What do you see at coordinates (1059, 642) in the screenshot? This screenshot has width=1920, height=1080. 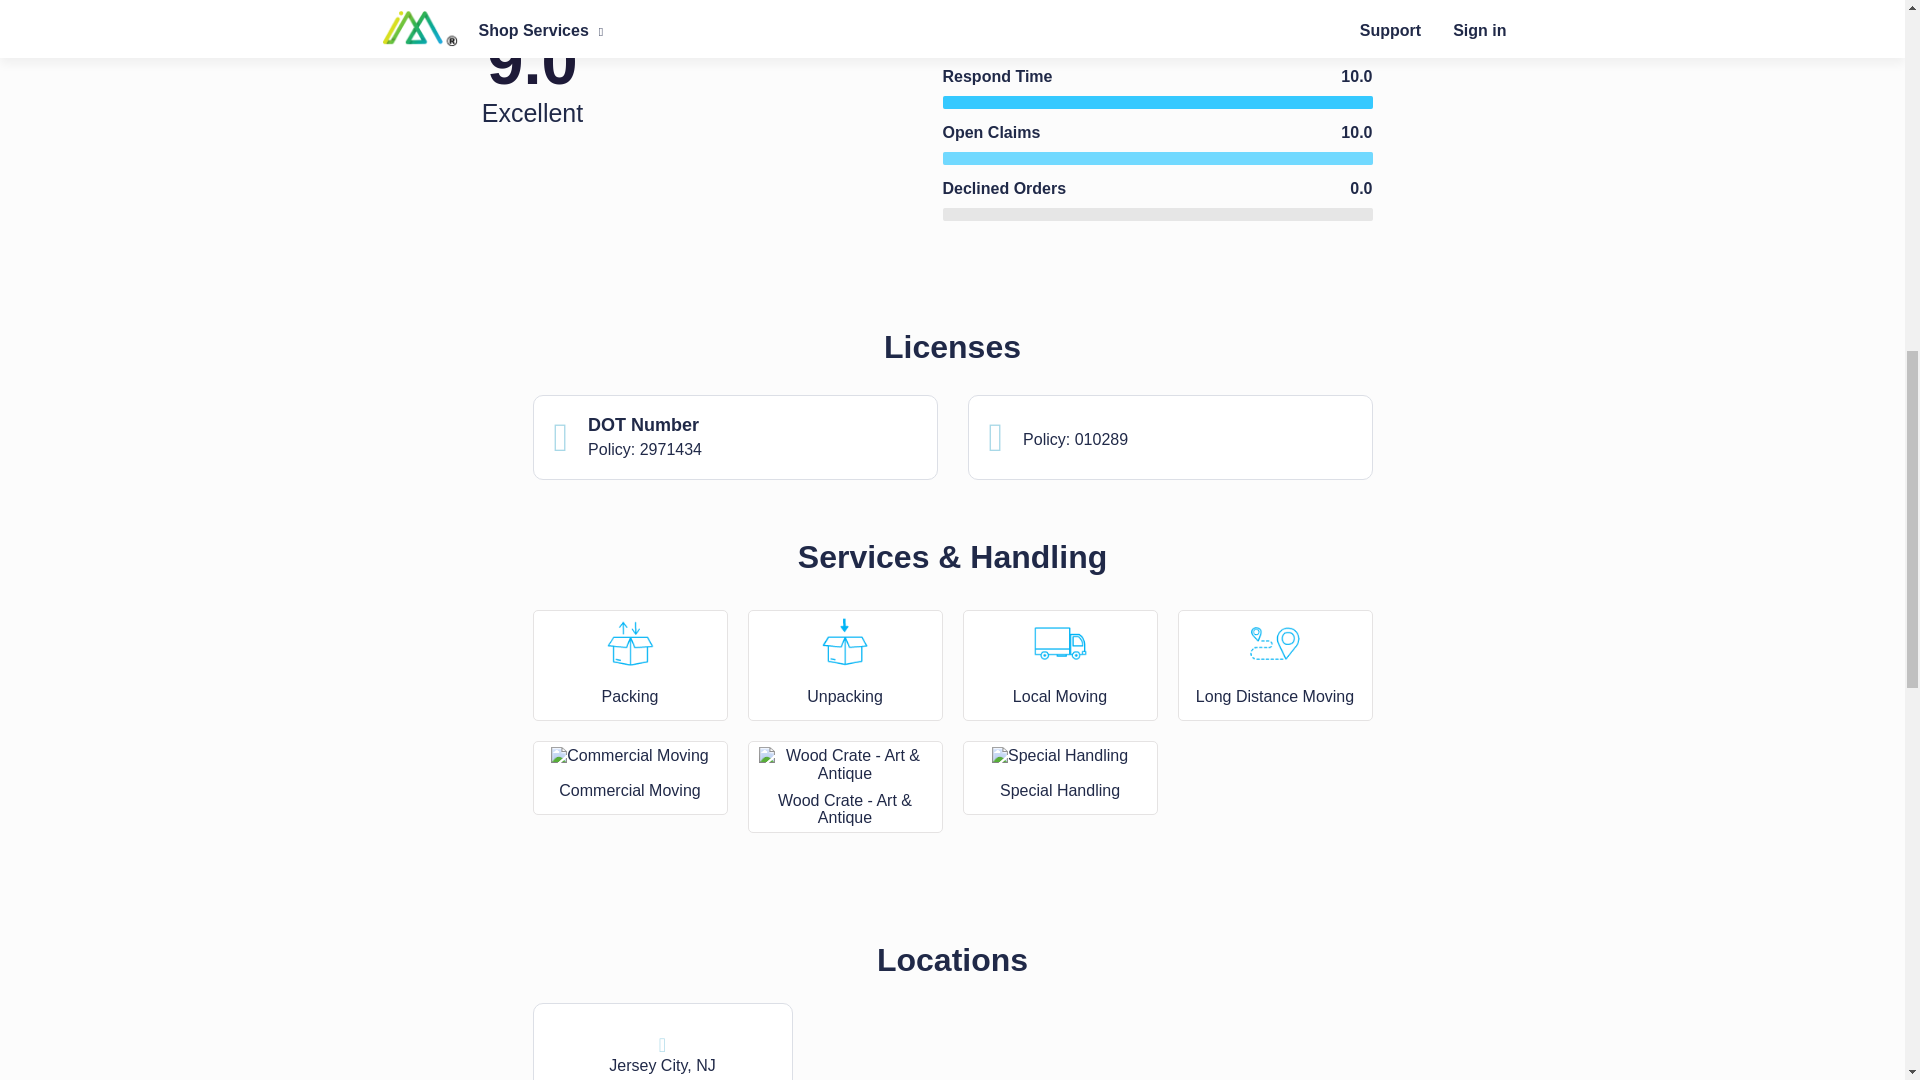 I see `Local Moving` at bounding box center [1059, 642].